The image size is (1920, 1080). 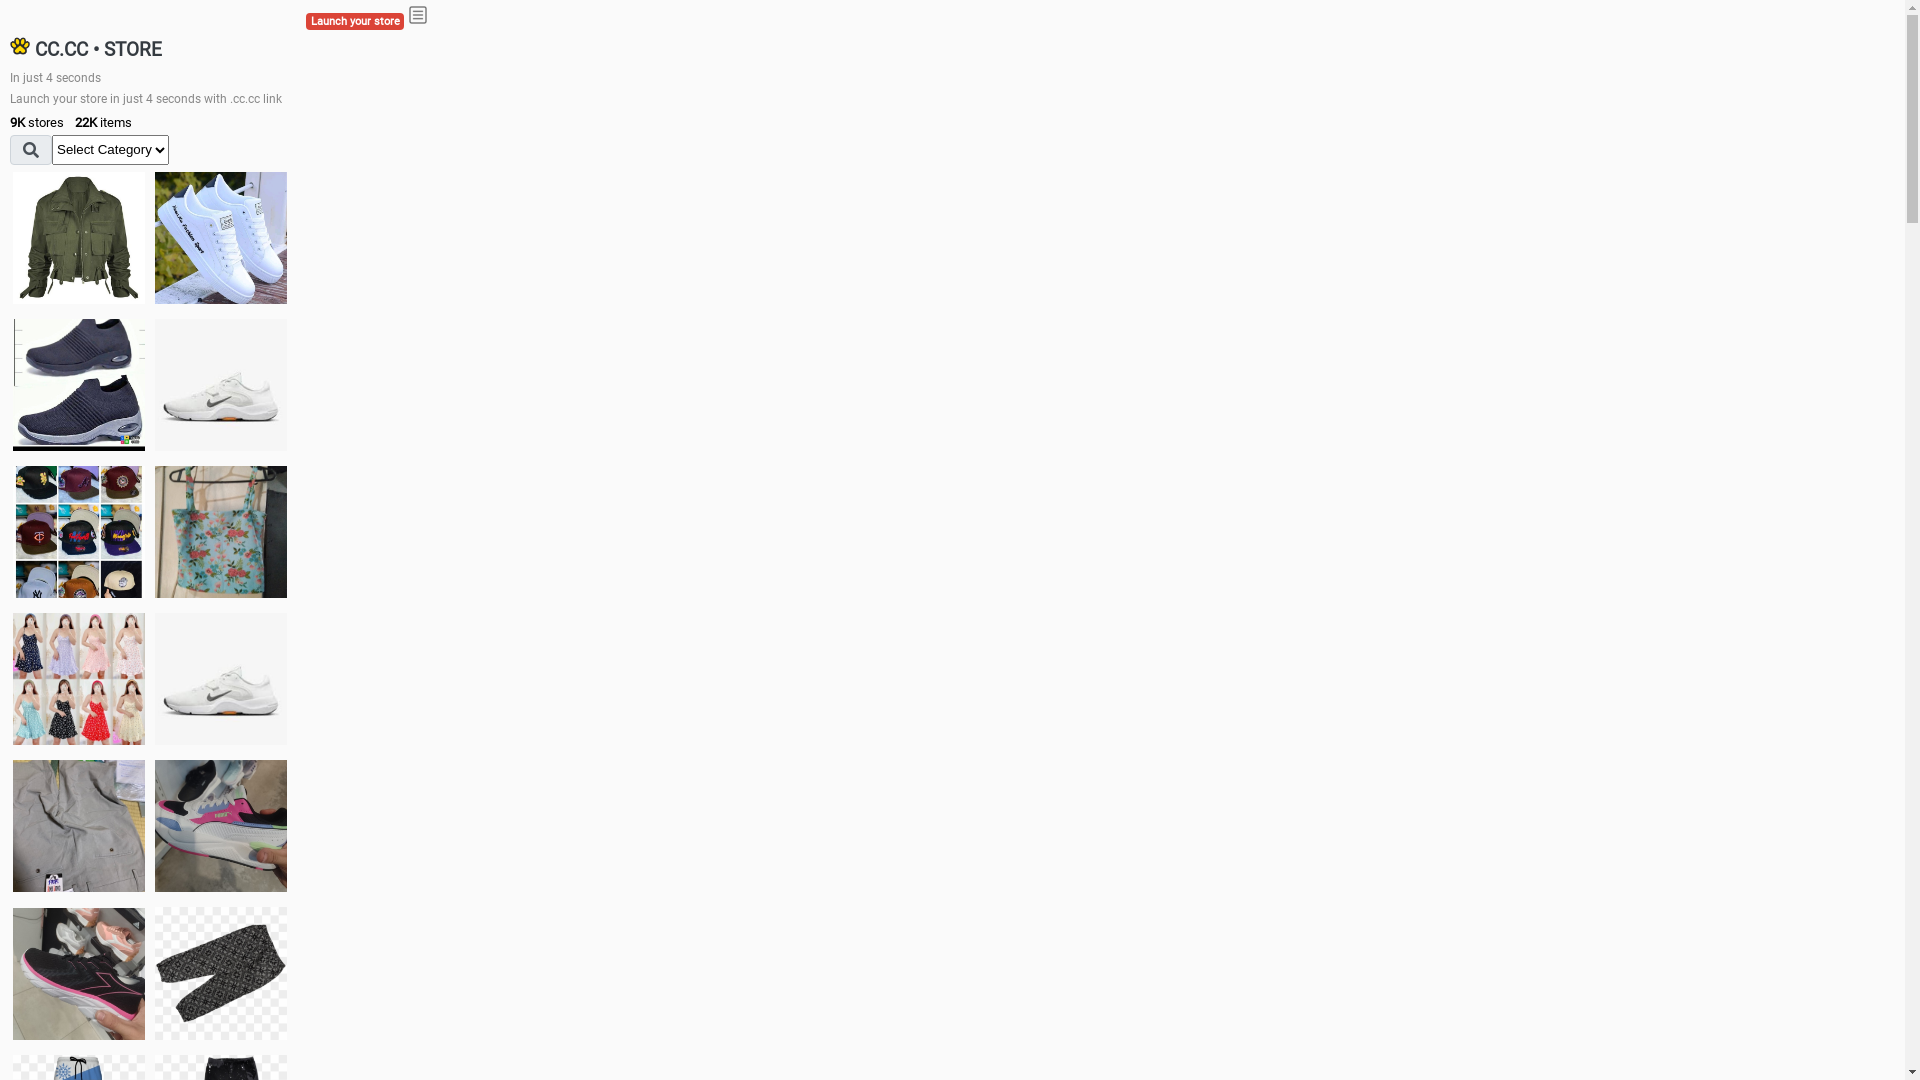 What do you see at coordinates (79, 385) in the screenshot?
I see `shoes for boys` at bounding box center [79, 385].